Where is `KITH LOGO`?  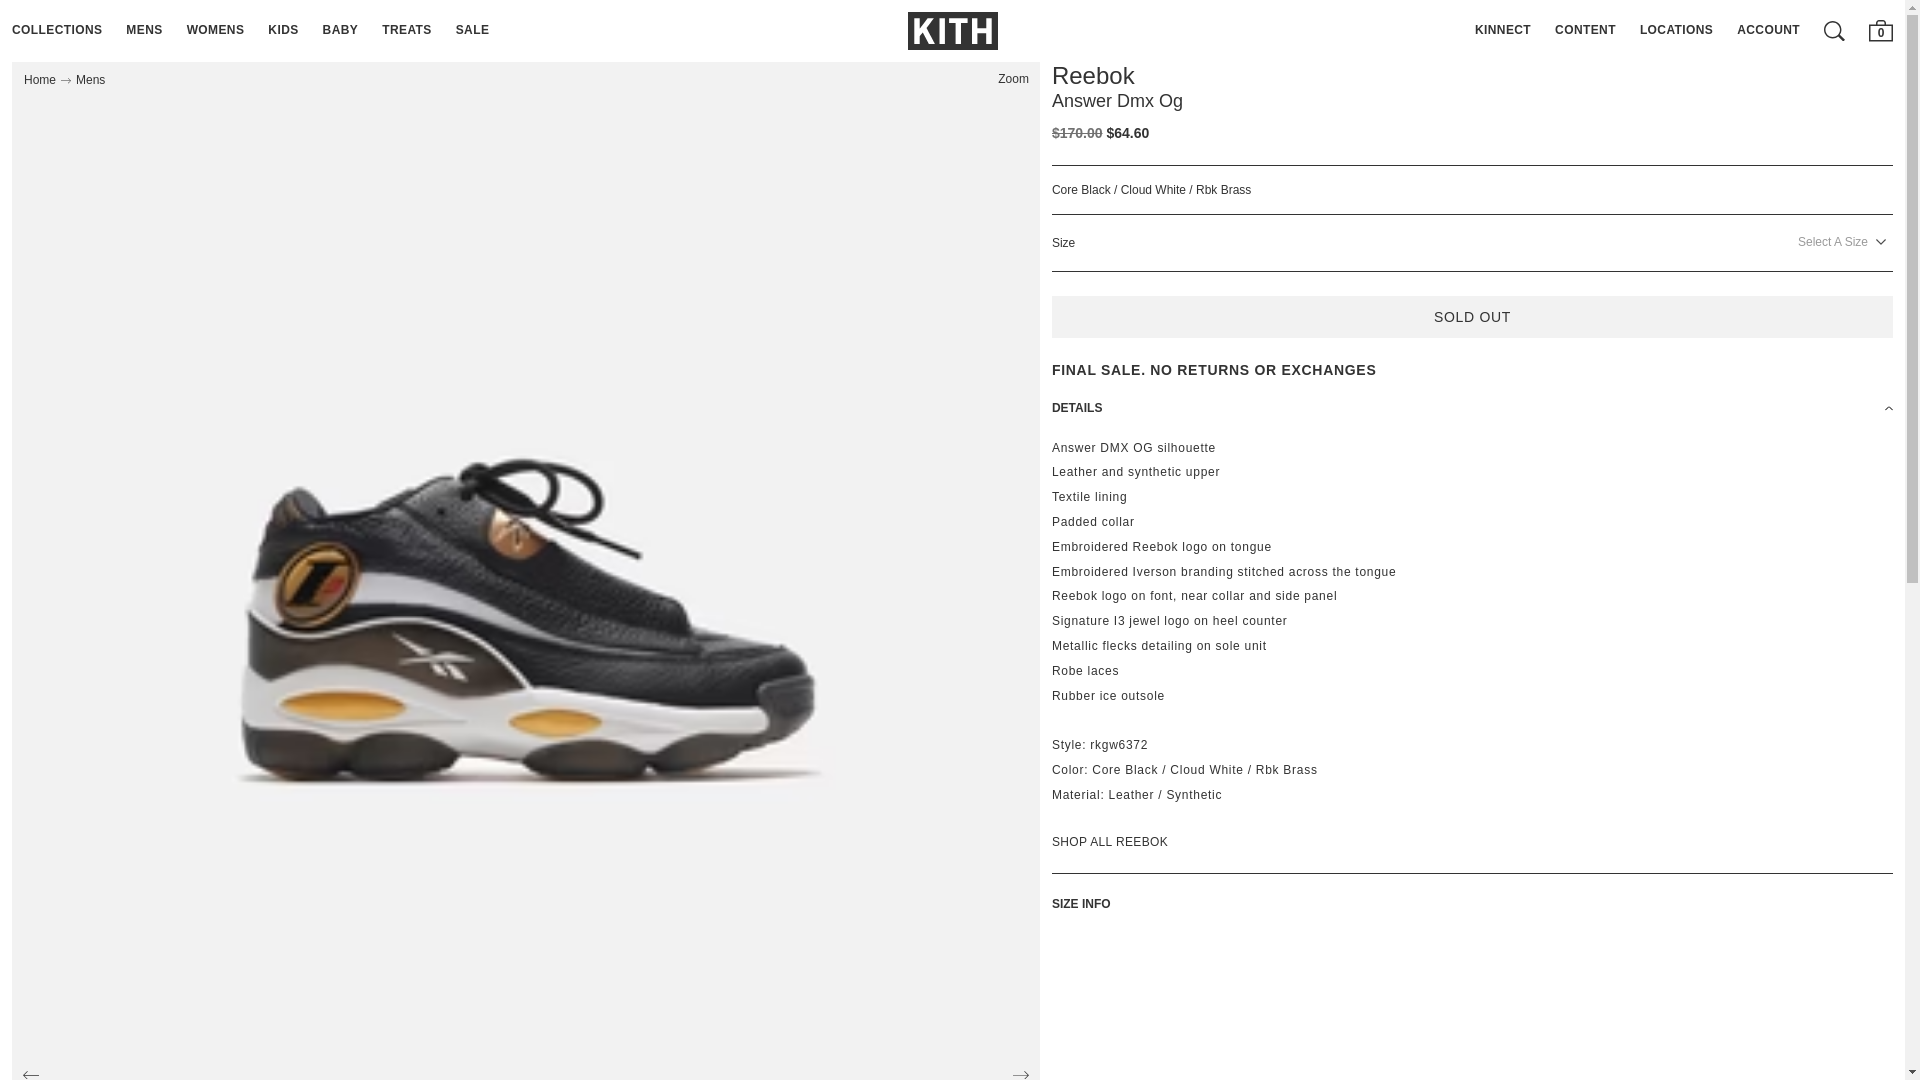
KITH LOGO is located at coordinates (953, 30).